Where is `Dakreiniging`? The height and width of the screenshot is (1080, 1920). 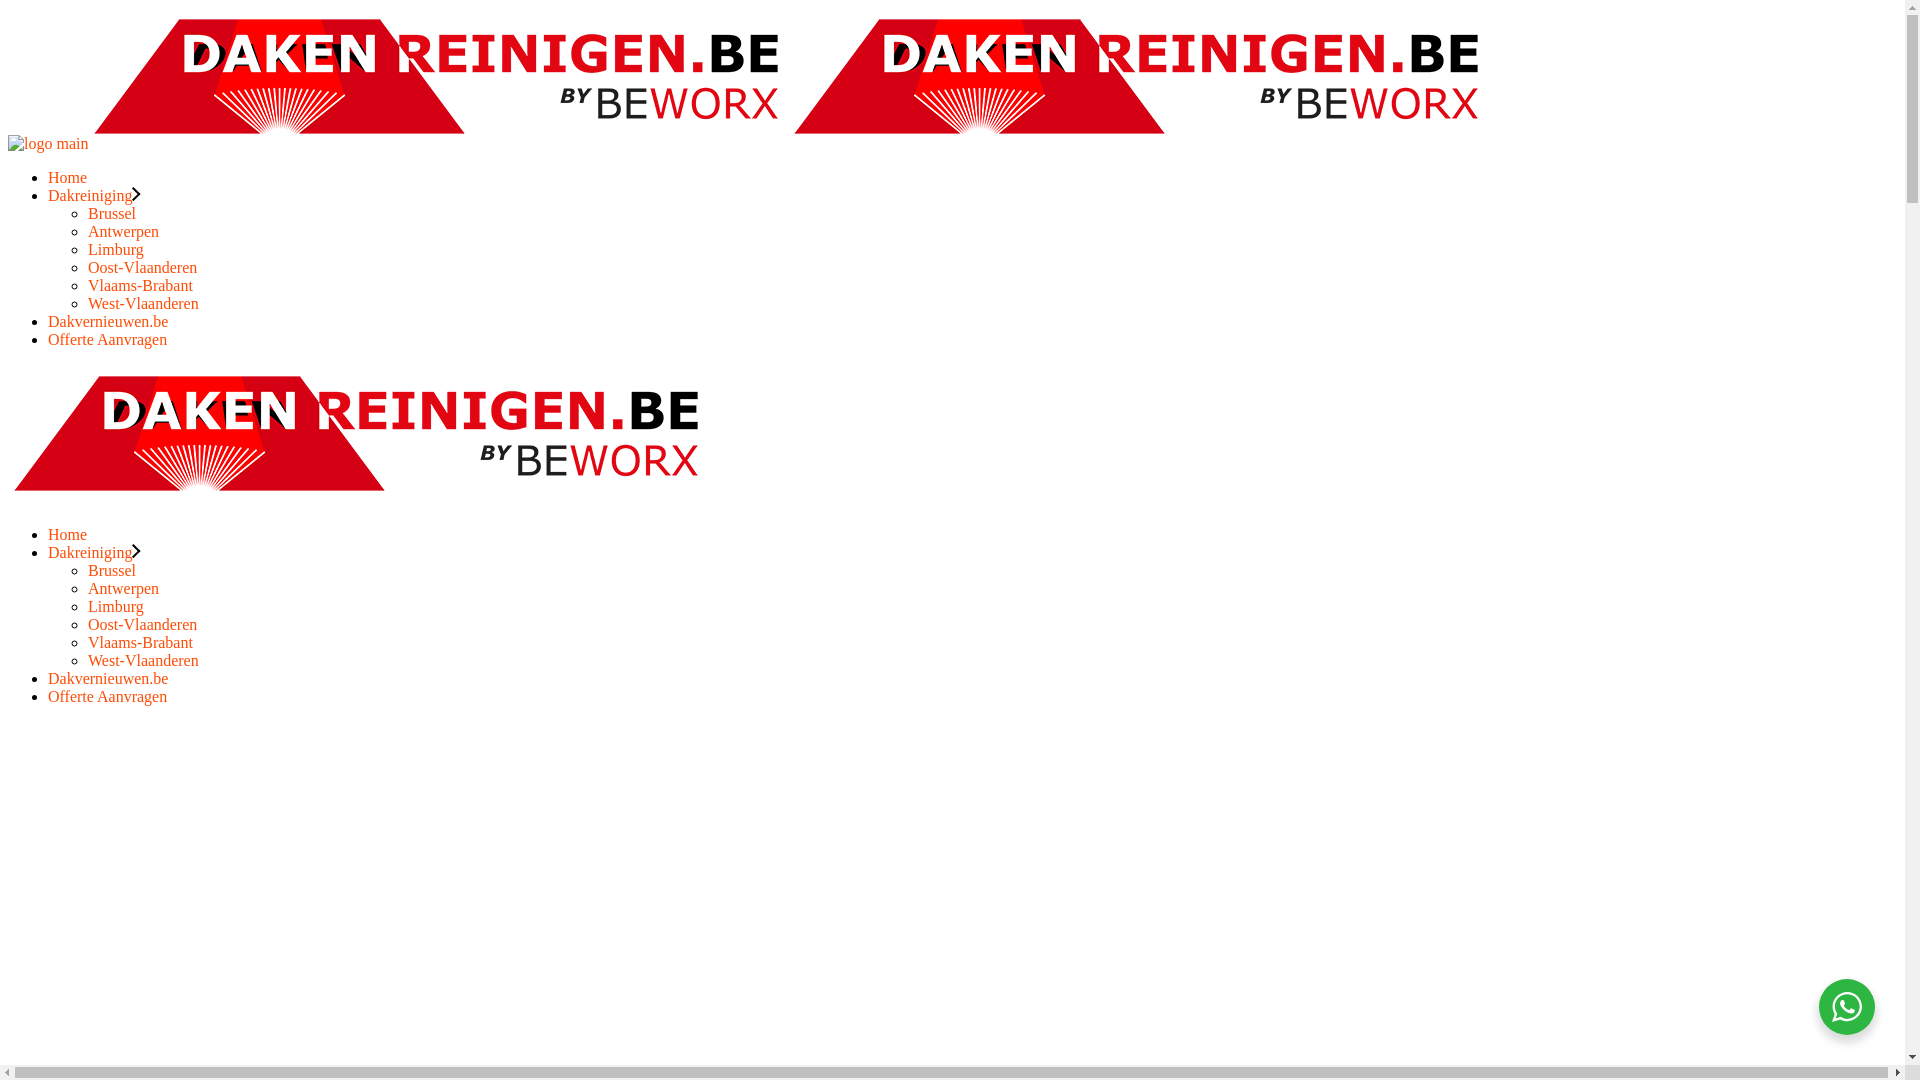 Dakreiniging is located at coordinates (90, 552).